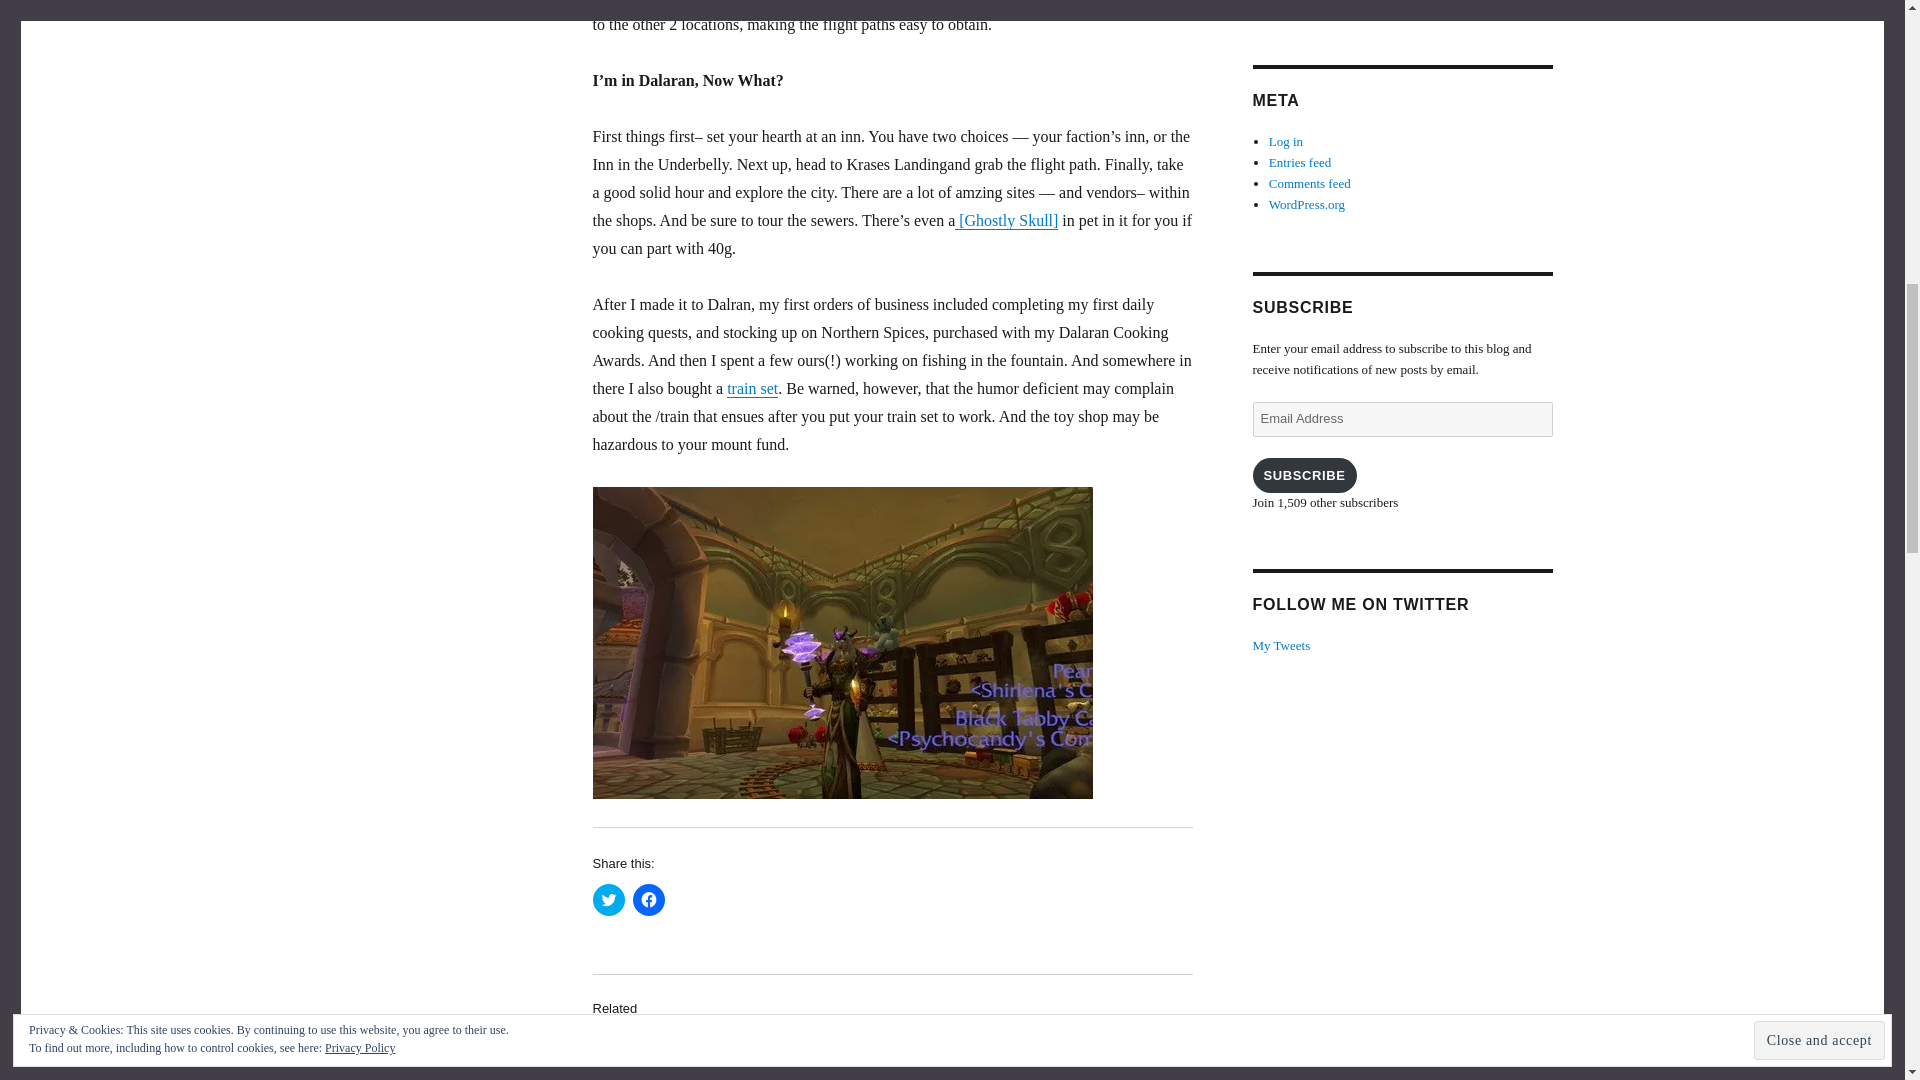  What do you see at coordinates (1064, 1038) in the screenshot?
I see `I Think I Smell a Giant Rat` at bounding box center [1064, 1038].